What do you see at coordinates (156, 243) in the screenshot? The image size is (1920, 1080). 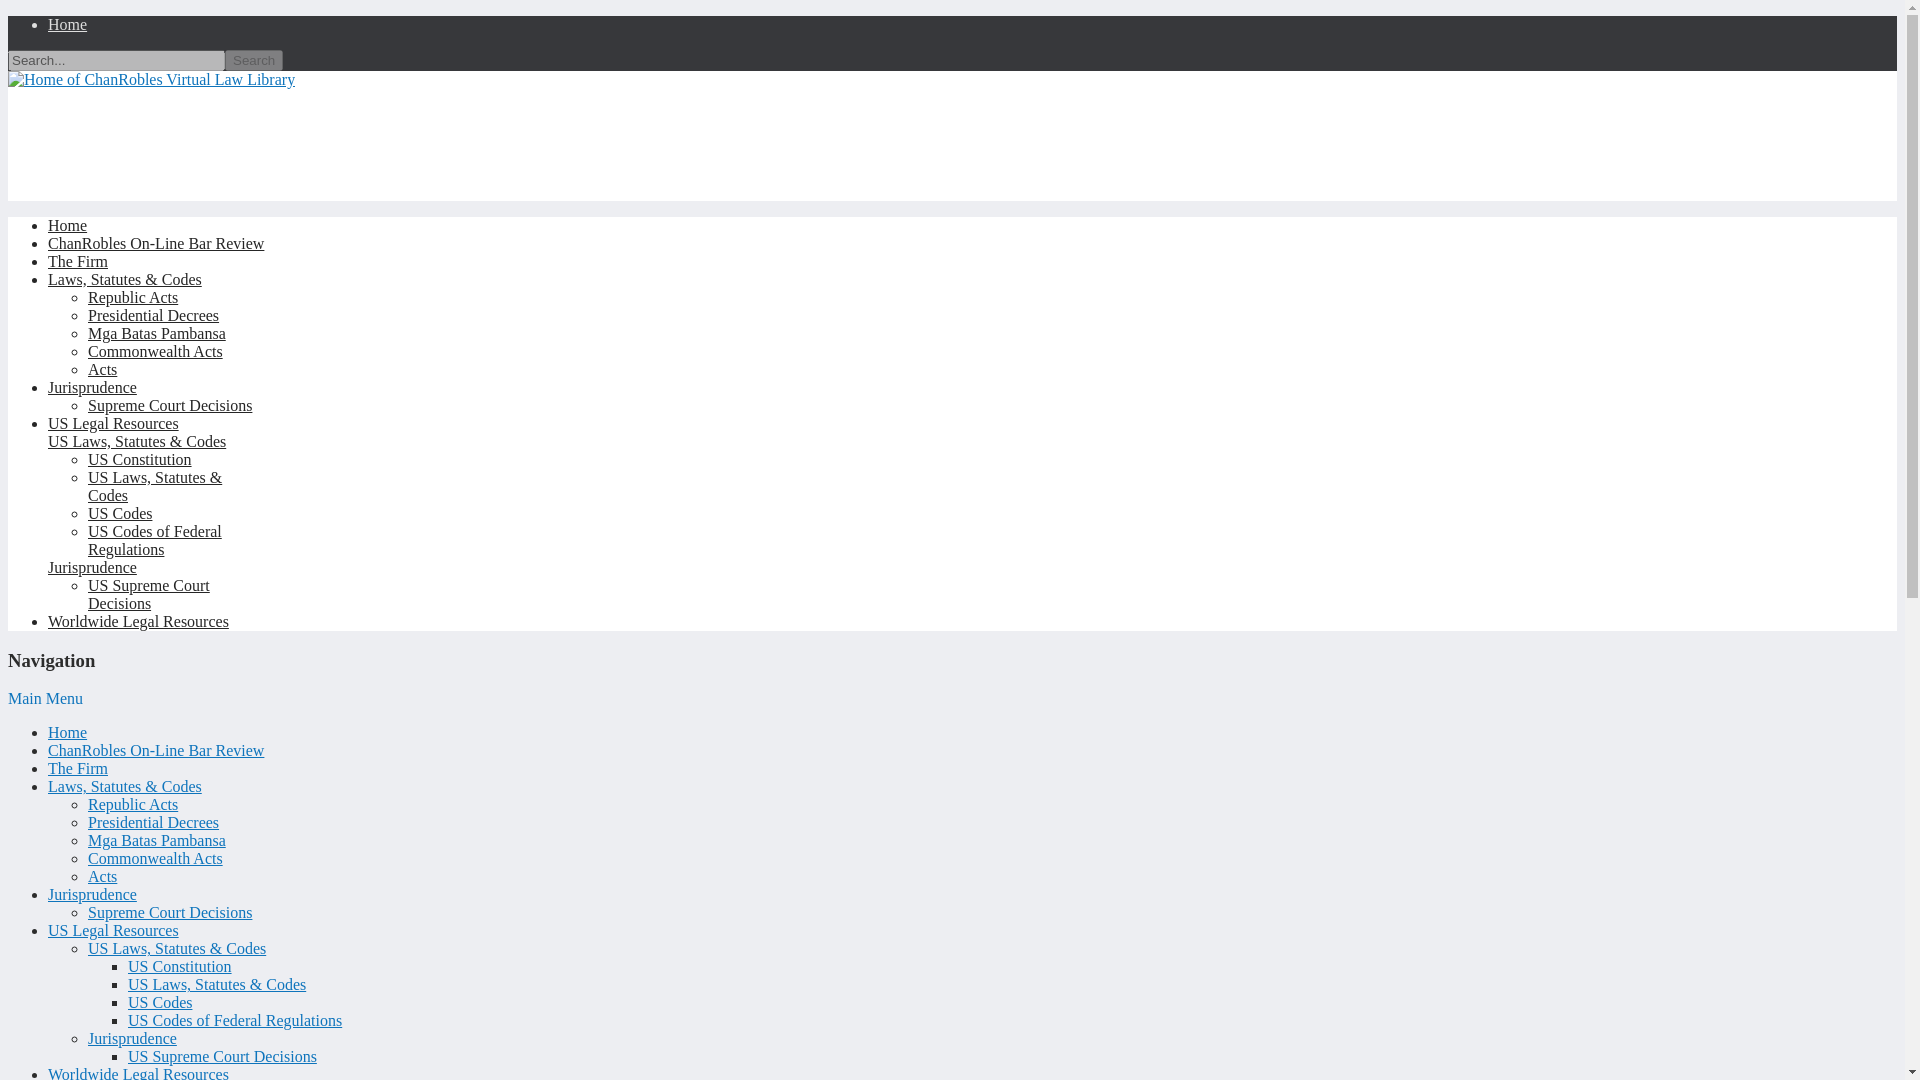 I see `ChanRobles On-Line Bar Review` at bounding box center [156, 243].